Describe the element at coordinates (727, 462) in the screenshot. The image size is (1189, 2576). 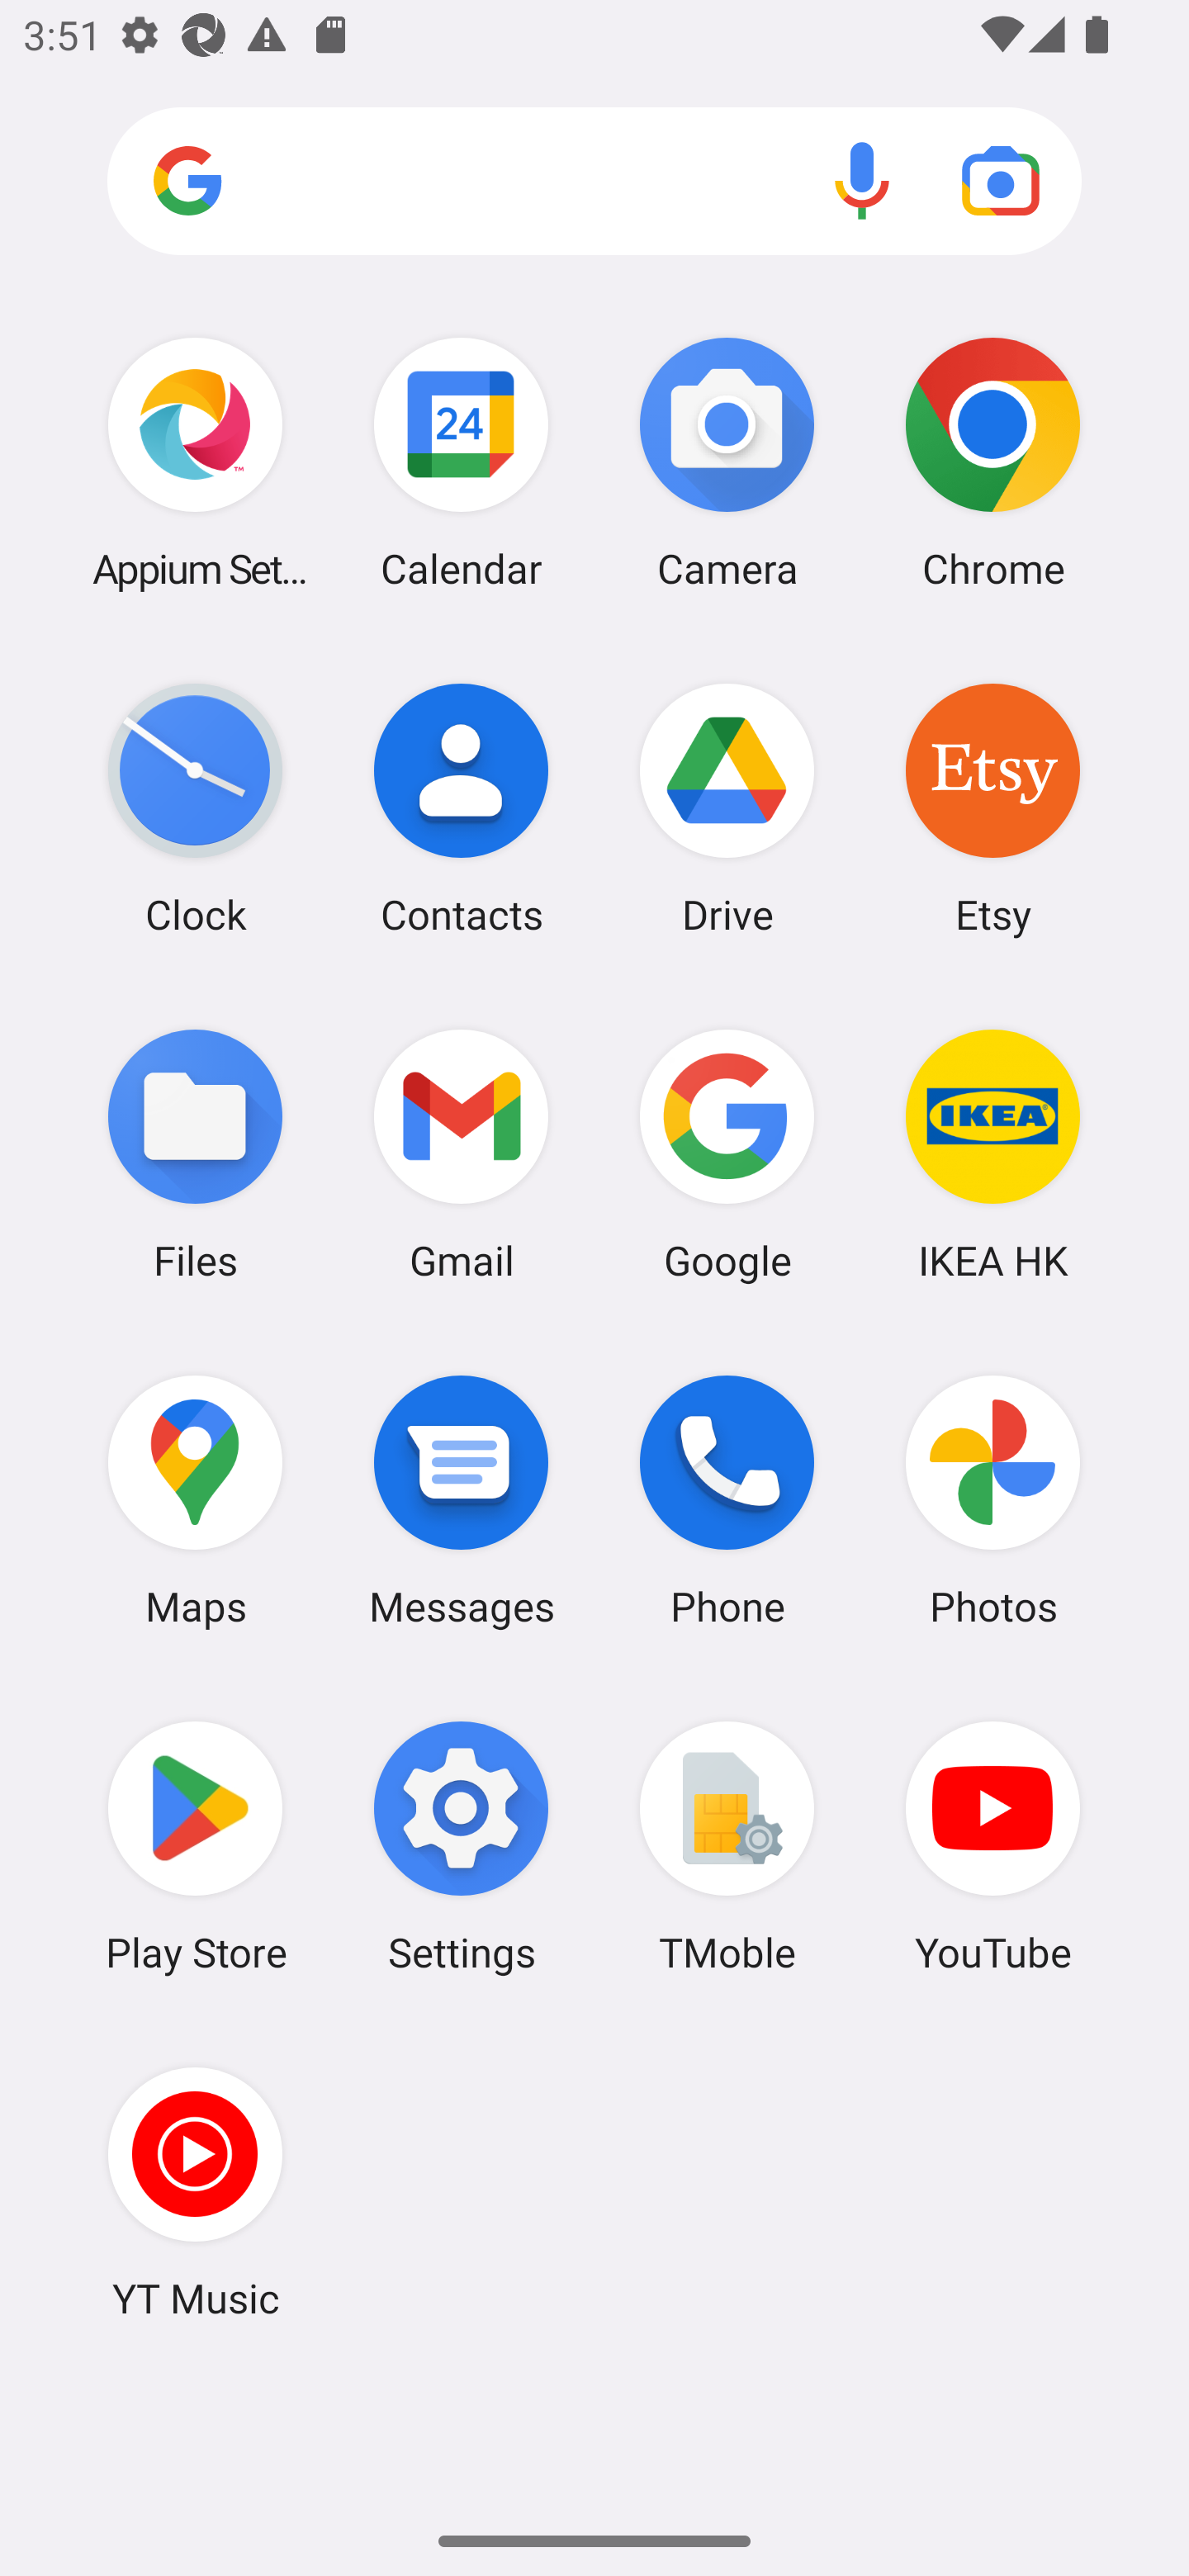
I see `Camera` at that location.